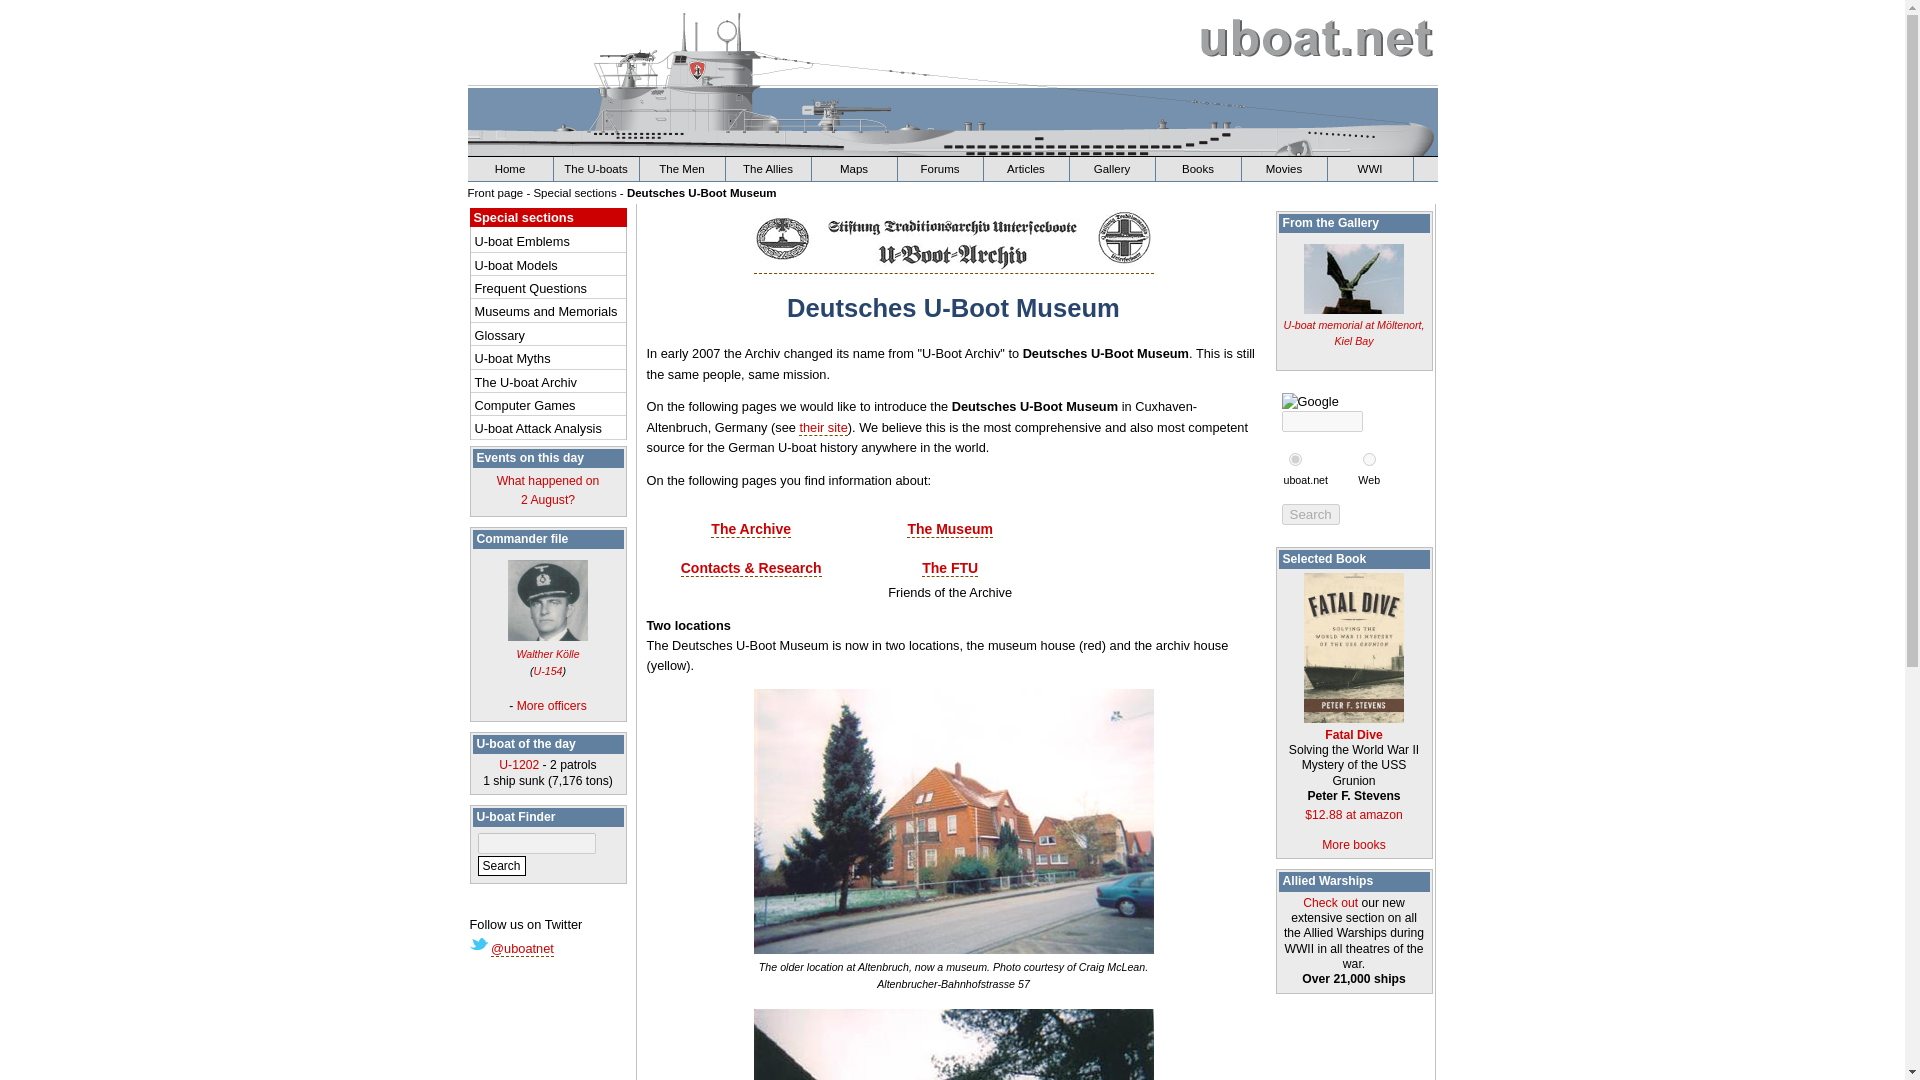 This screenshot has width=1920, height=1080. What do you see at coordinates (596, 168) in the screenshot?
I see `The Boats` at bounding box center [596, 168].